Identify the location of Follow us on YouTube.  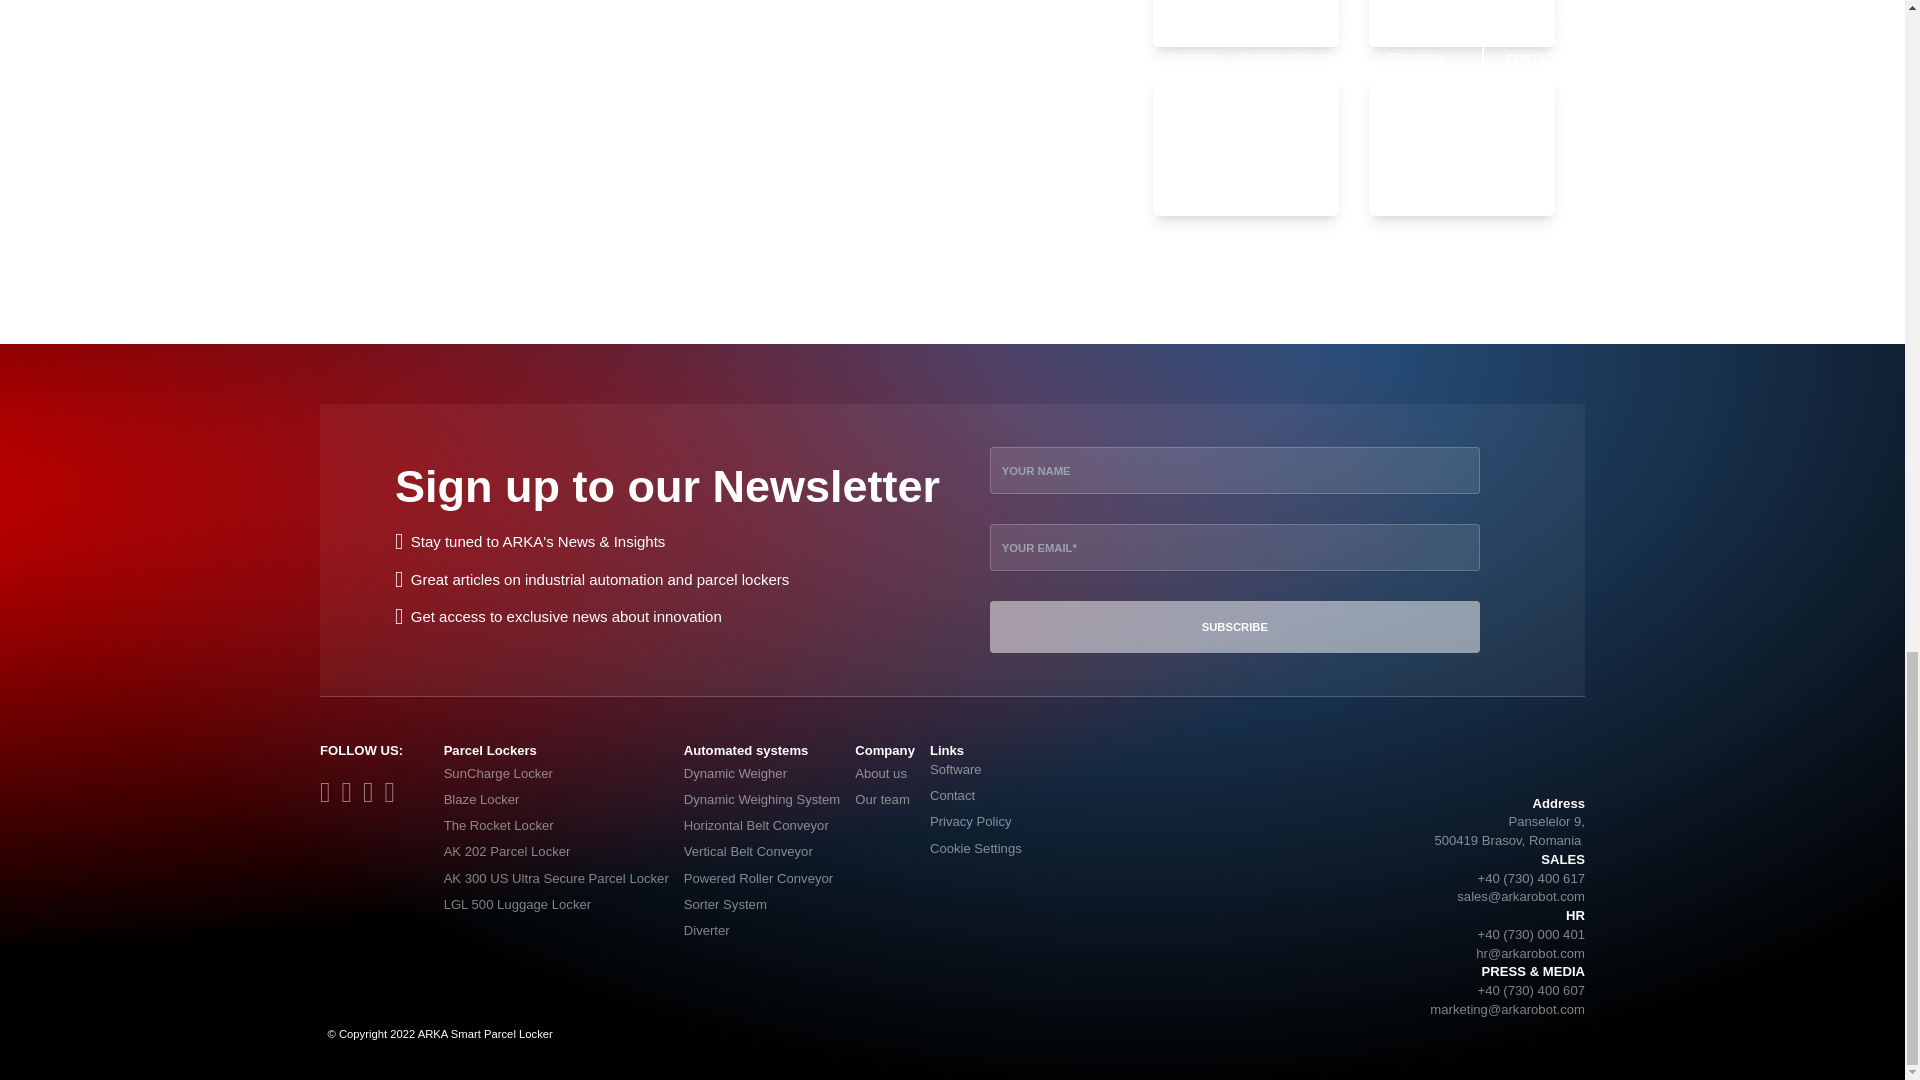
(374, 796).